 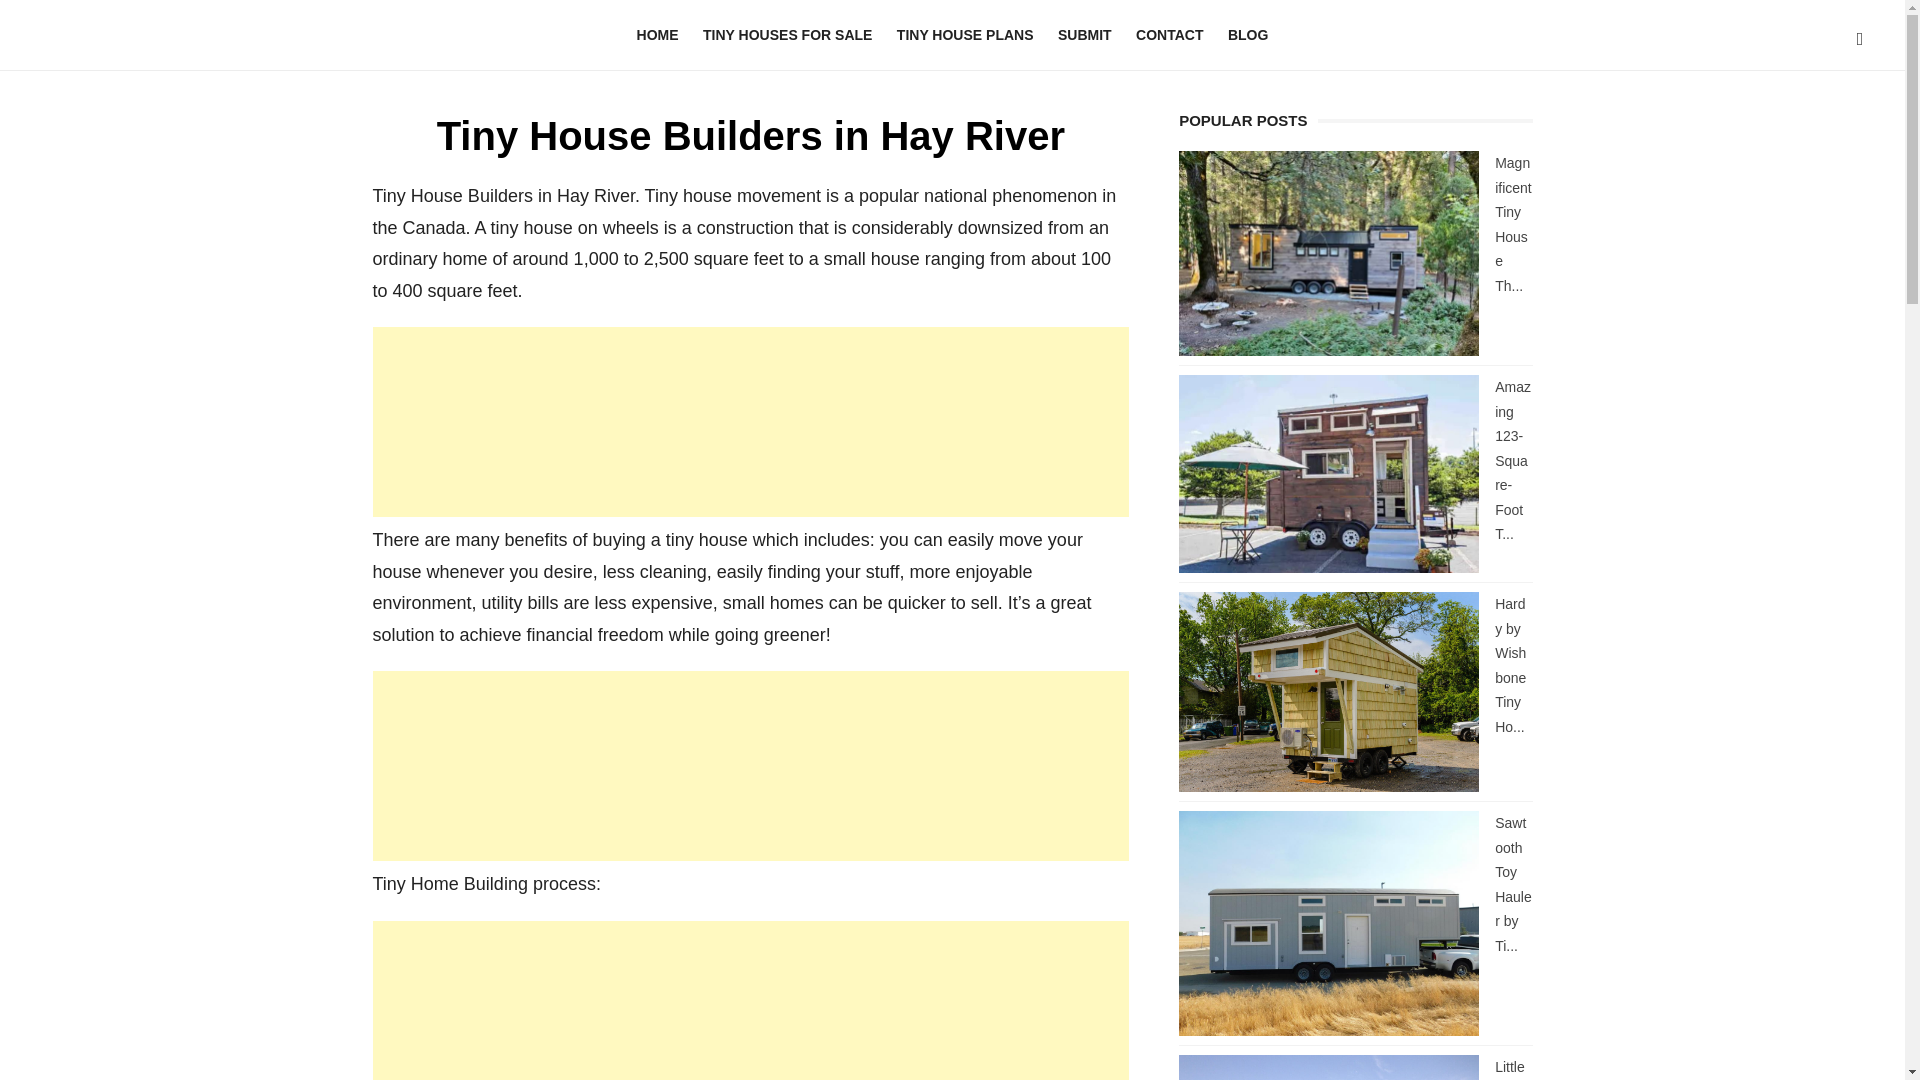 I want to click on SUBMIT, so click(x=1084, y=35).